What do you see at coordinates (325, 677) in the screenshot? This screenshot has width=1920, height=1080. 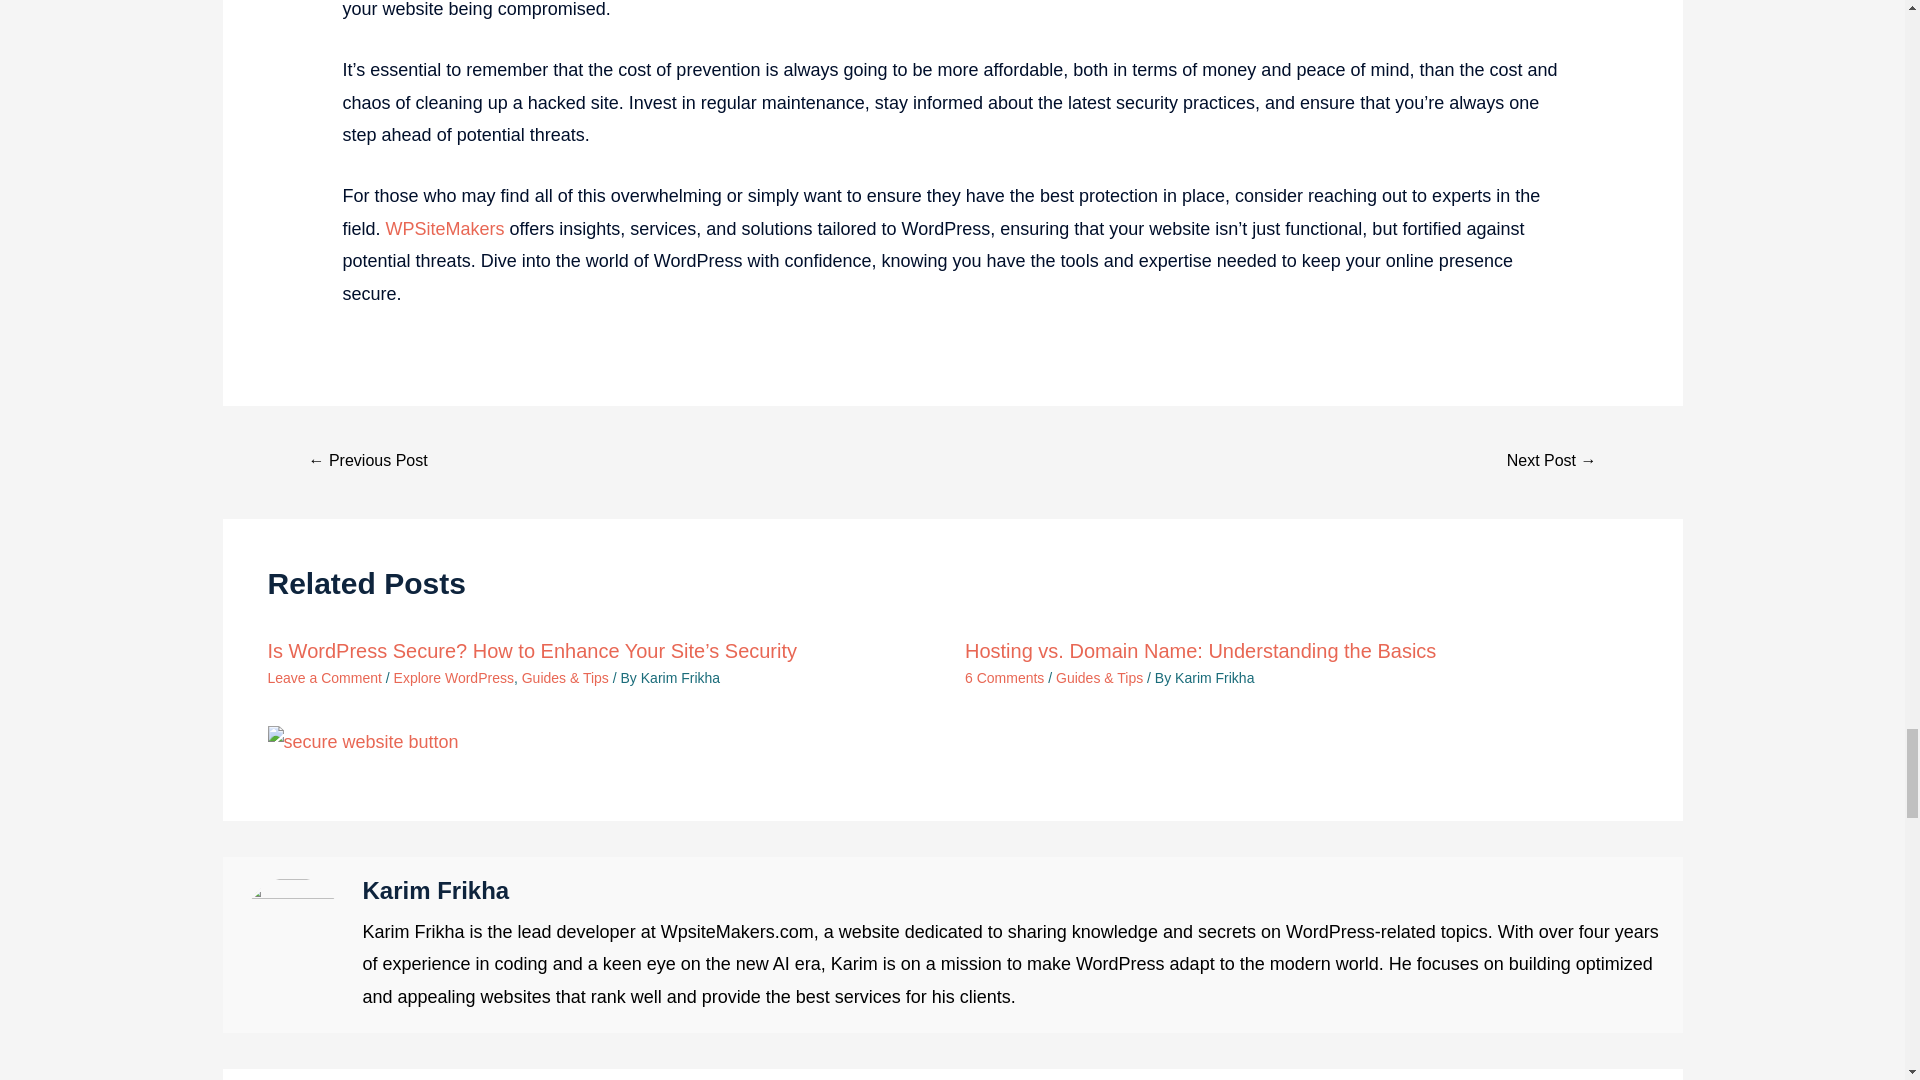 I see `Leave a Comment` at bounding box center [325, 677].